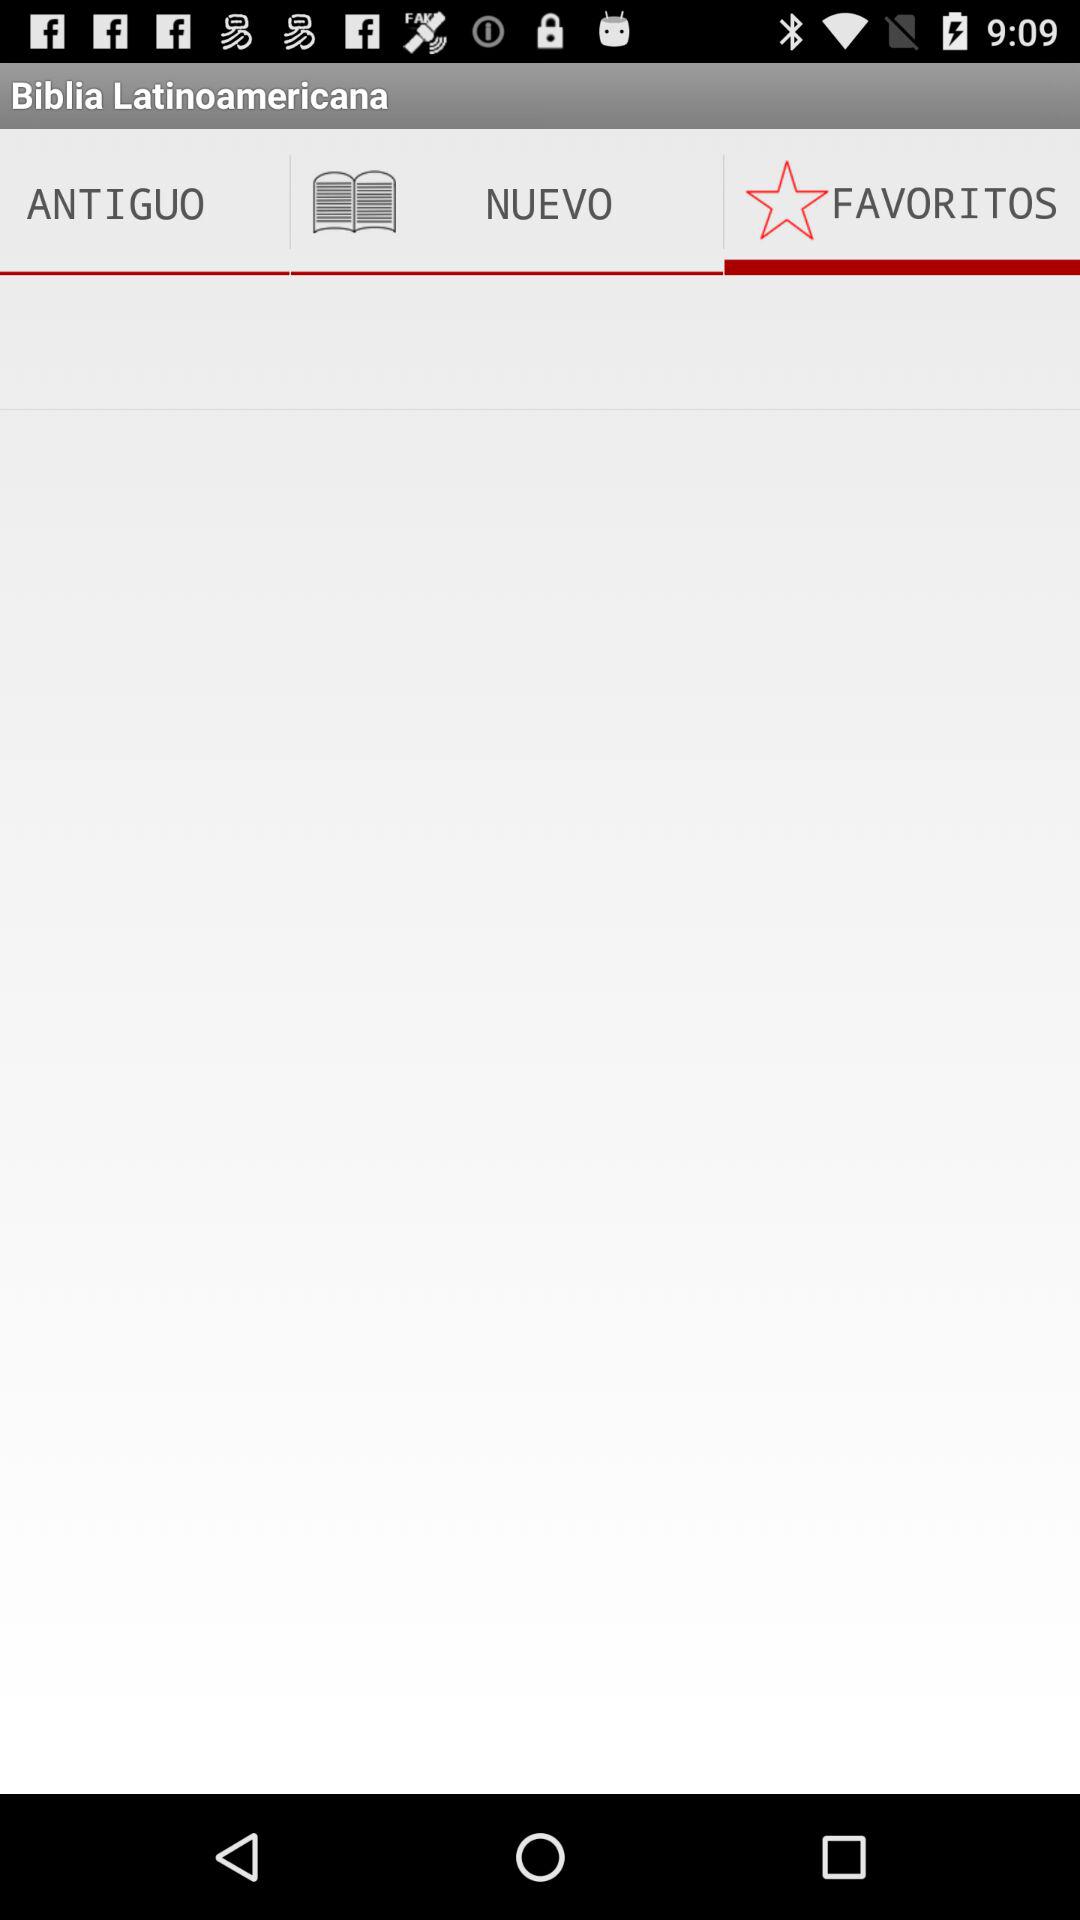 This screenshot has height=1920, width=1080. I want to click on scroll until antiguo testamento item, so click(144, 202).